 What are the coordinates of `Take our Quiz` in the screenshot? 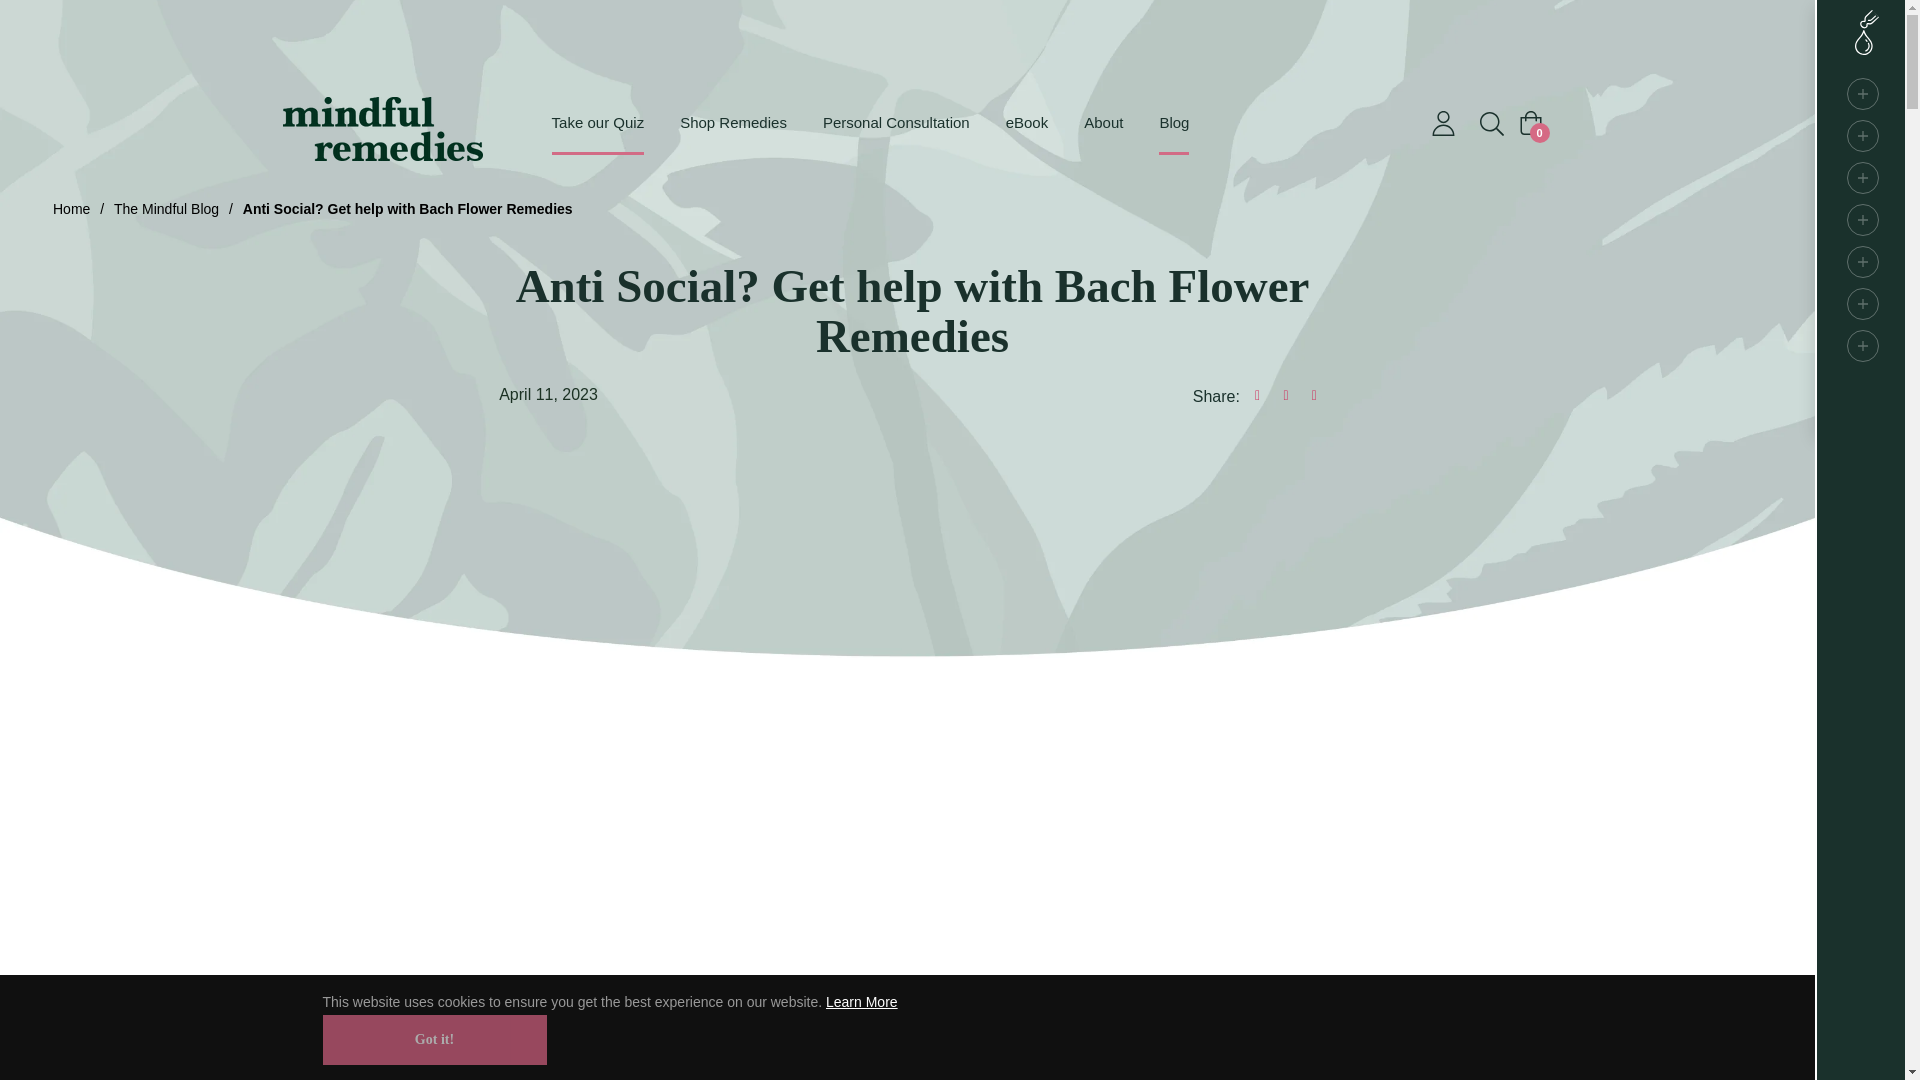 It's located at (607, 122).